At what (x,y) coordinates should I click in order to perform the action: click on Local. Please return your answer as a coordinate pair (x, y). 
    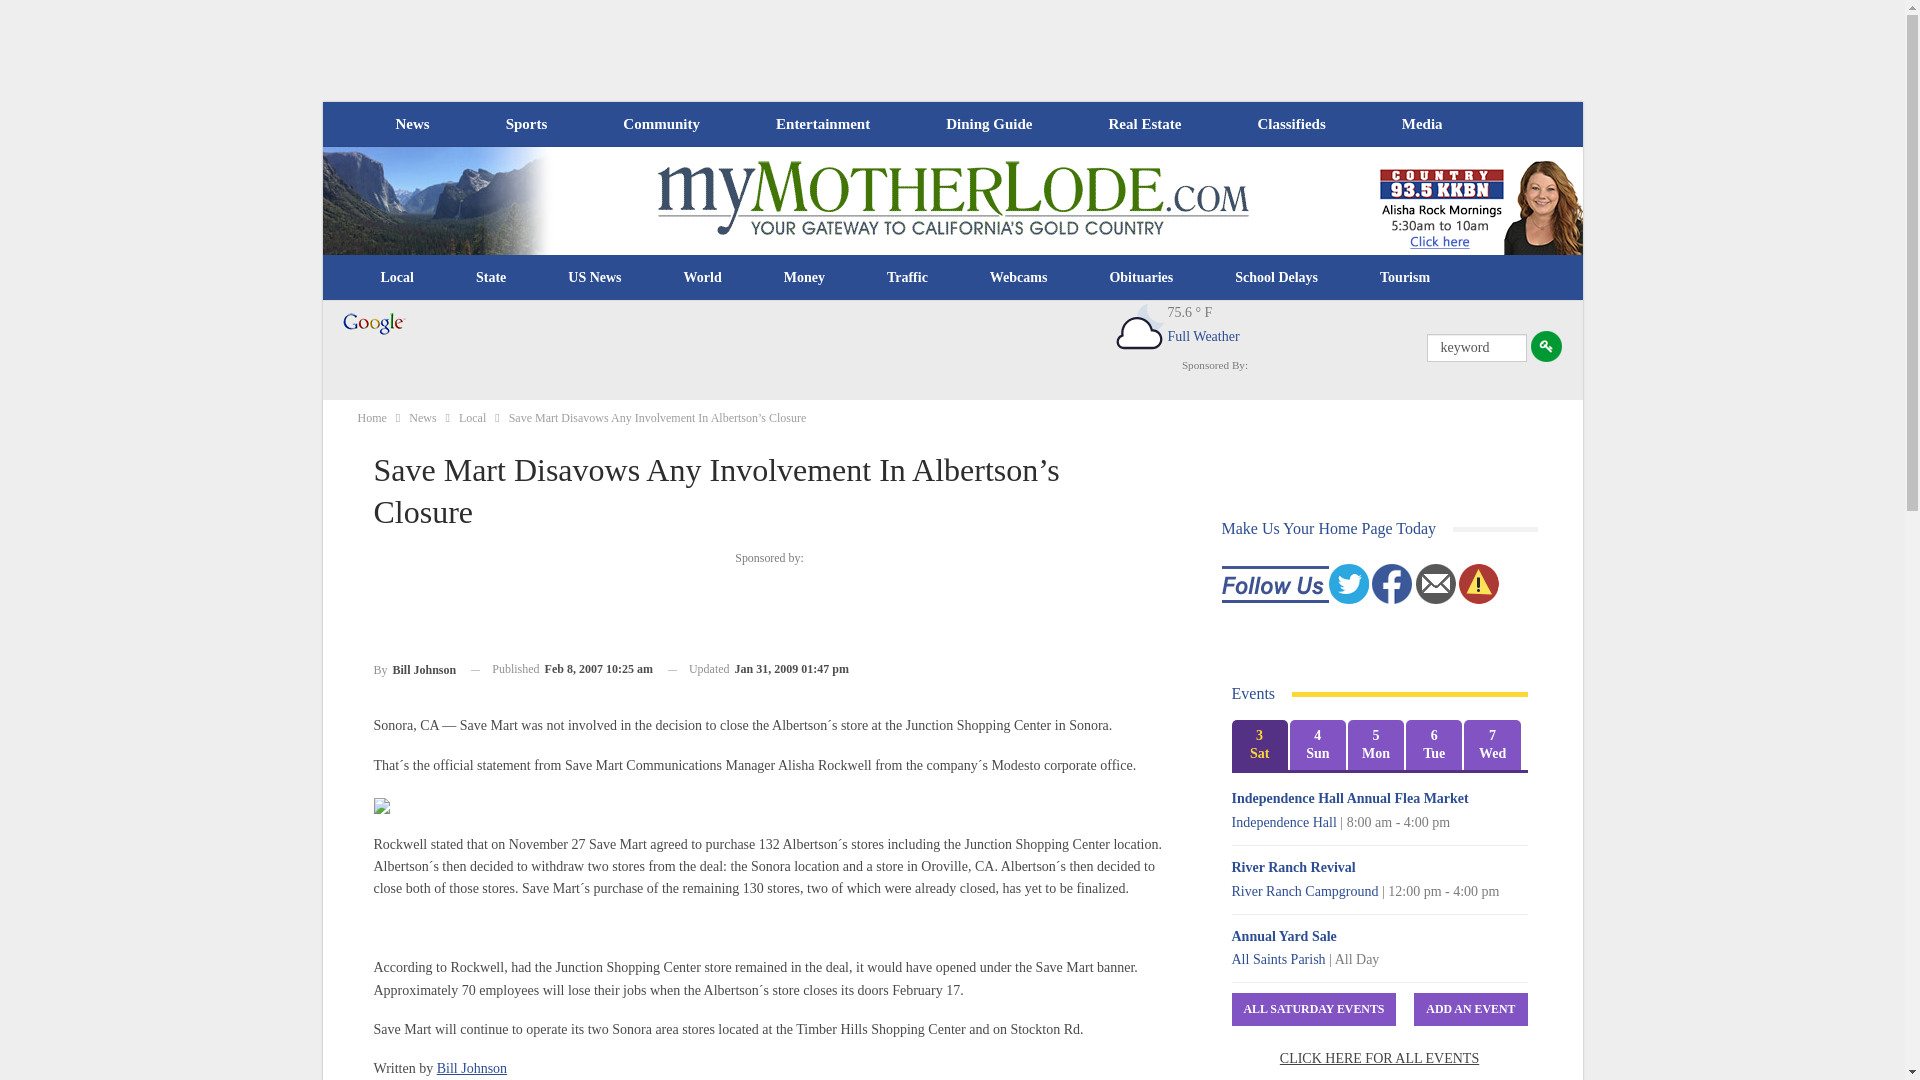
    Looking at the image, I should click on (397, 278).